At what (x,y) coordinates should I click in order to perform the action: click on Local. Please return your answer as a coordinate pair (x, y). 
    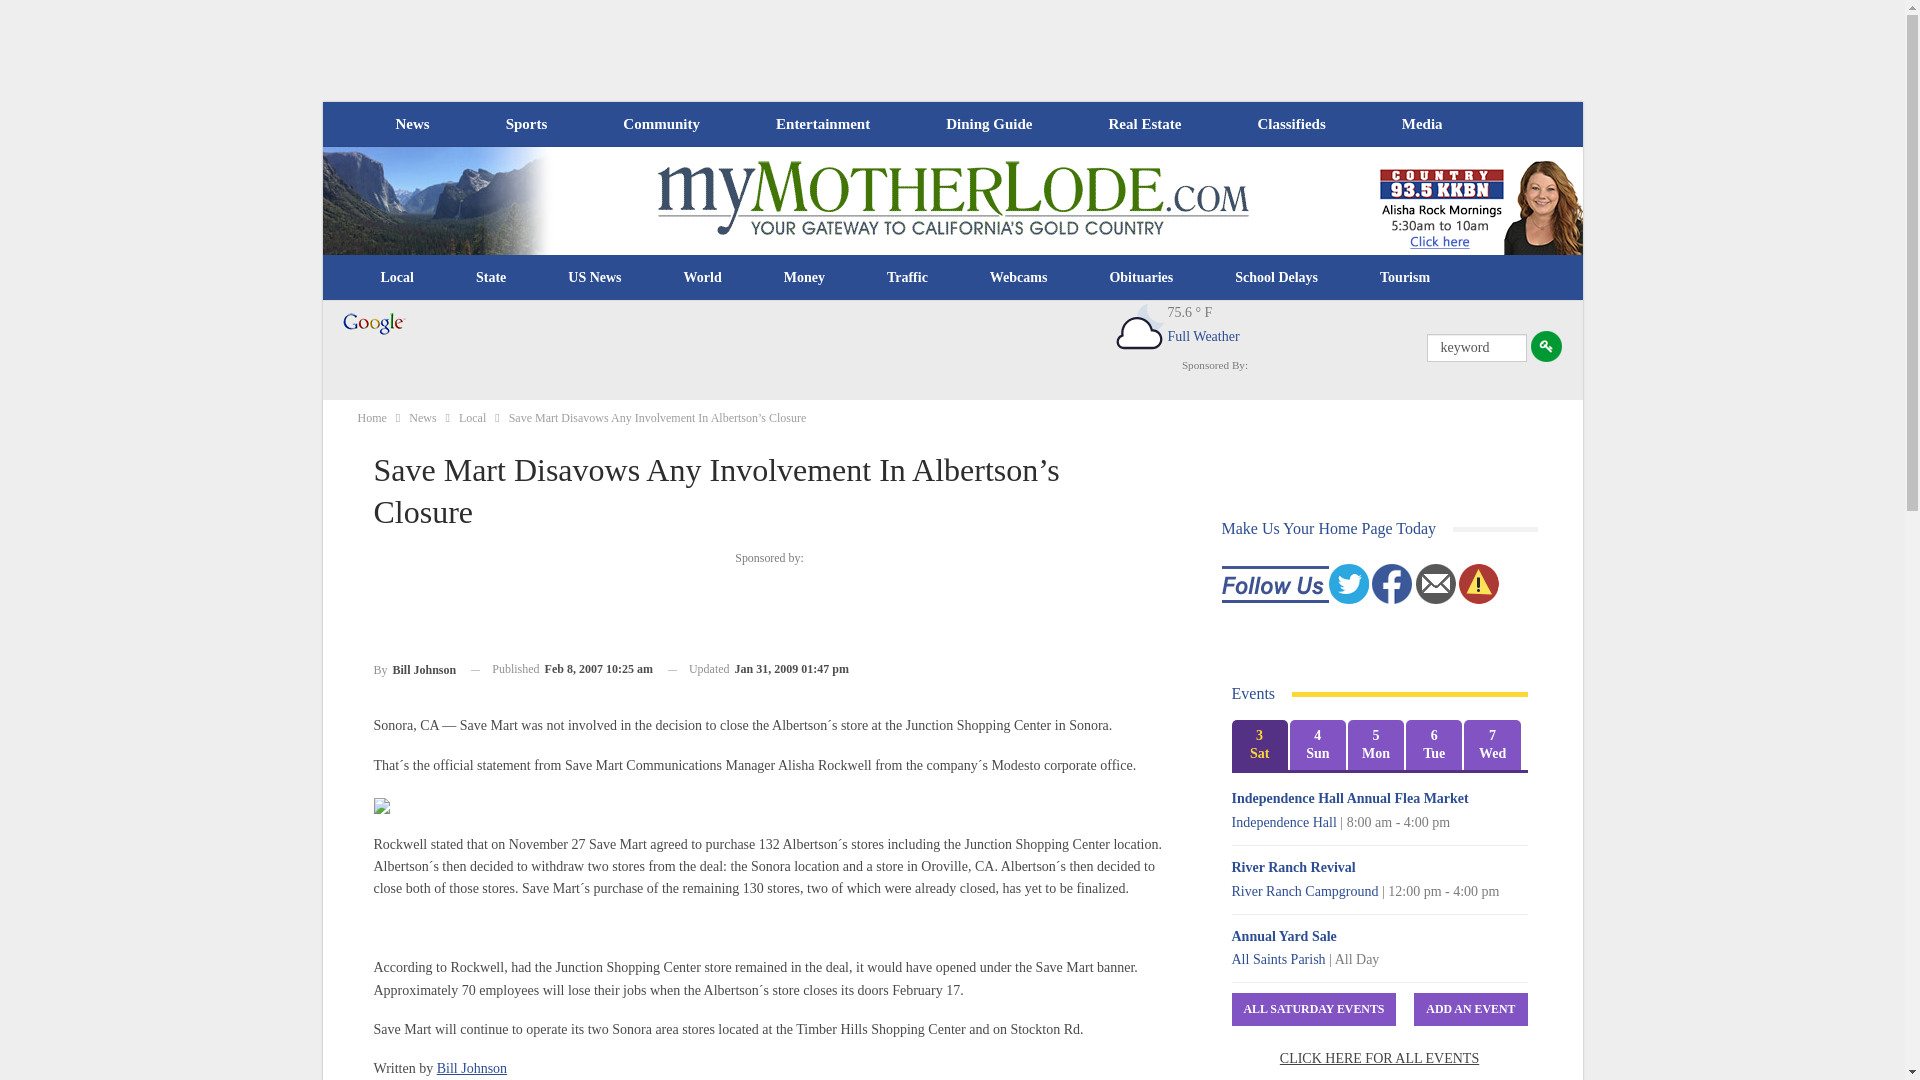
    Looking at the image, I should click on (397, 278).